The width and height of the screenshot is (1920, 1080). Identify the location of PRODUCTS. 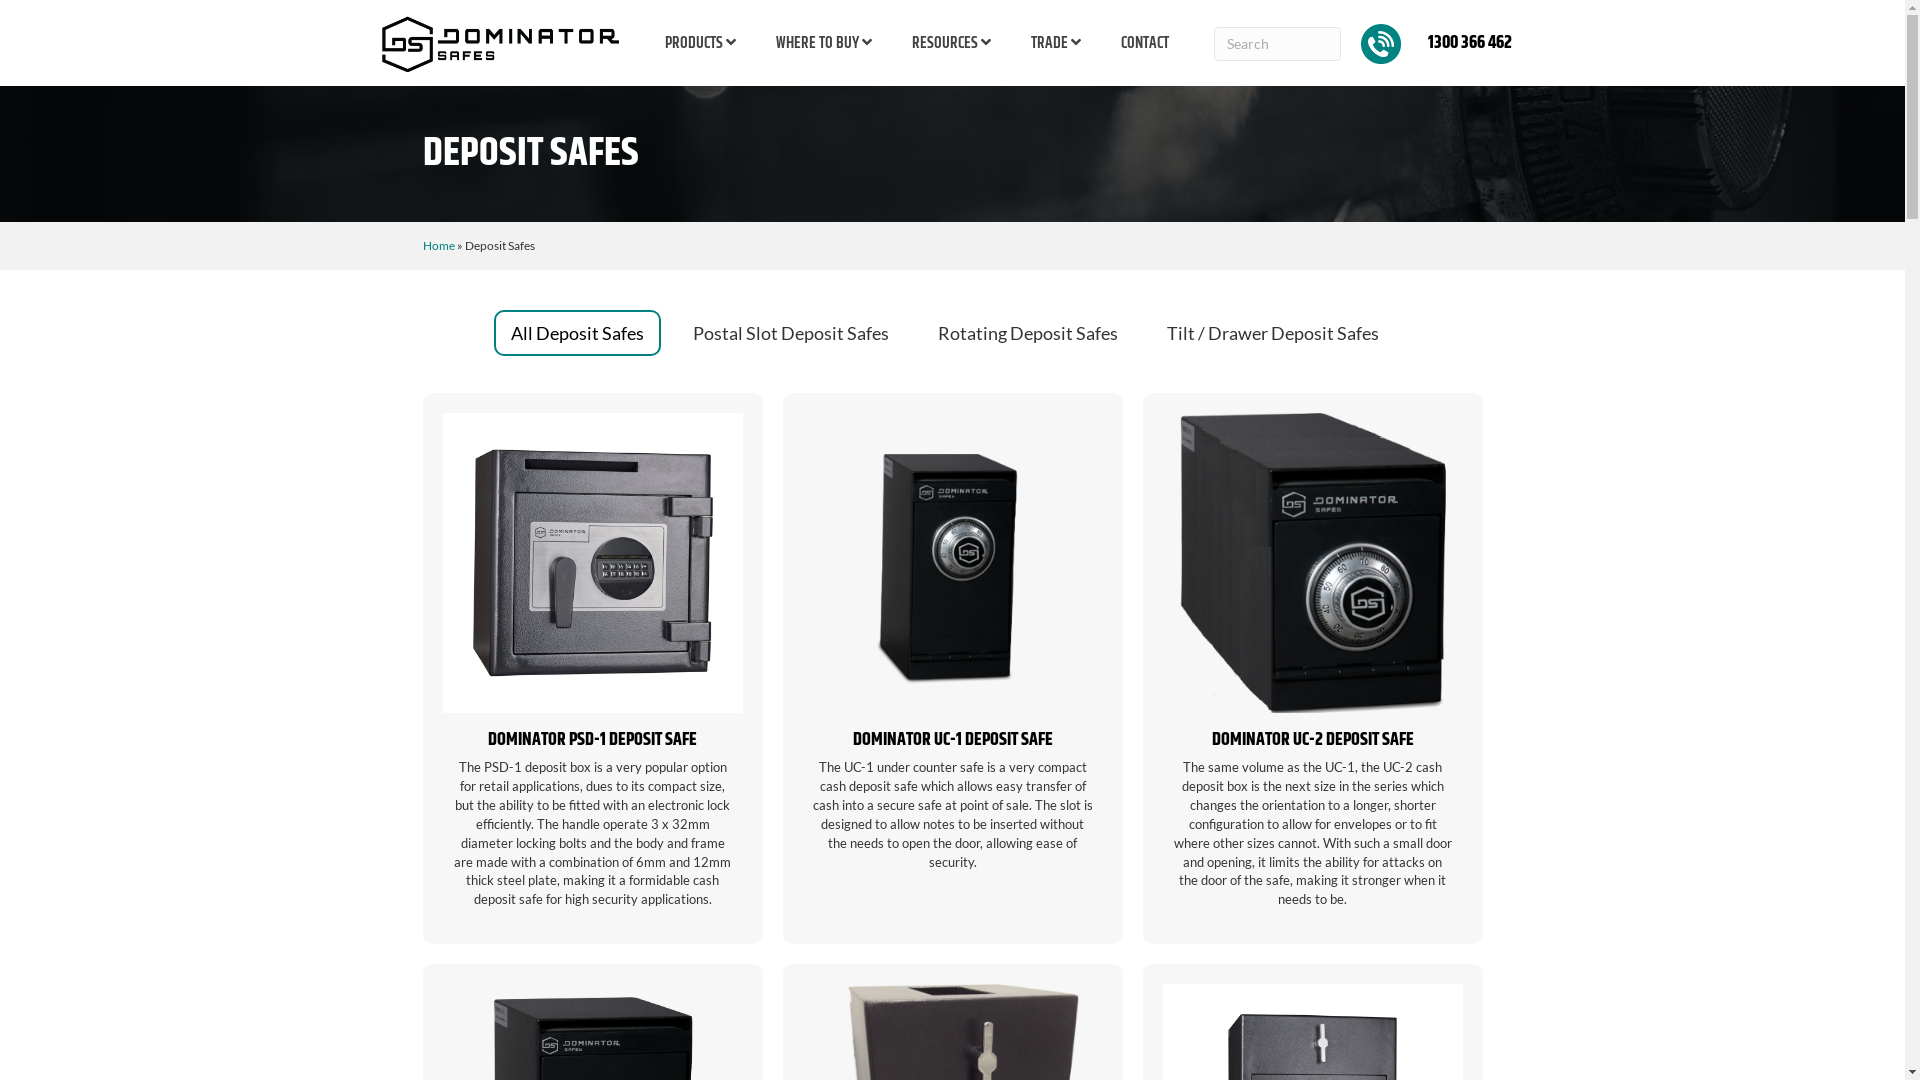
(700, 44).